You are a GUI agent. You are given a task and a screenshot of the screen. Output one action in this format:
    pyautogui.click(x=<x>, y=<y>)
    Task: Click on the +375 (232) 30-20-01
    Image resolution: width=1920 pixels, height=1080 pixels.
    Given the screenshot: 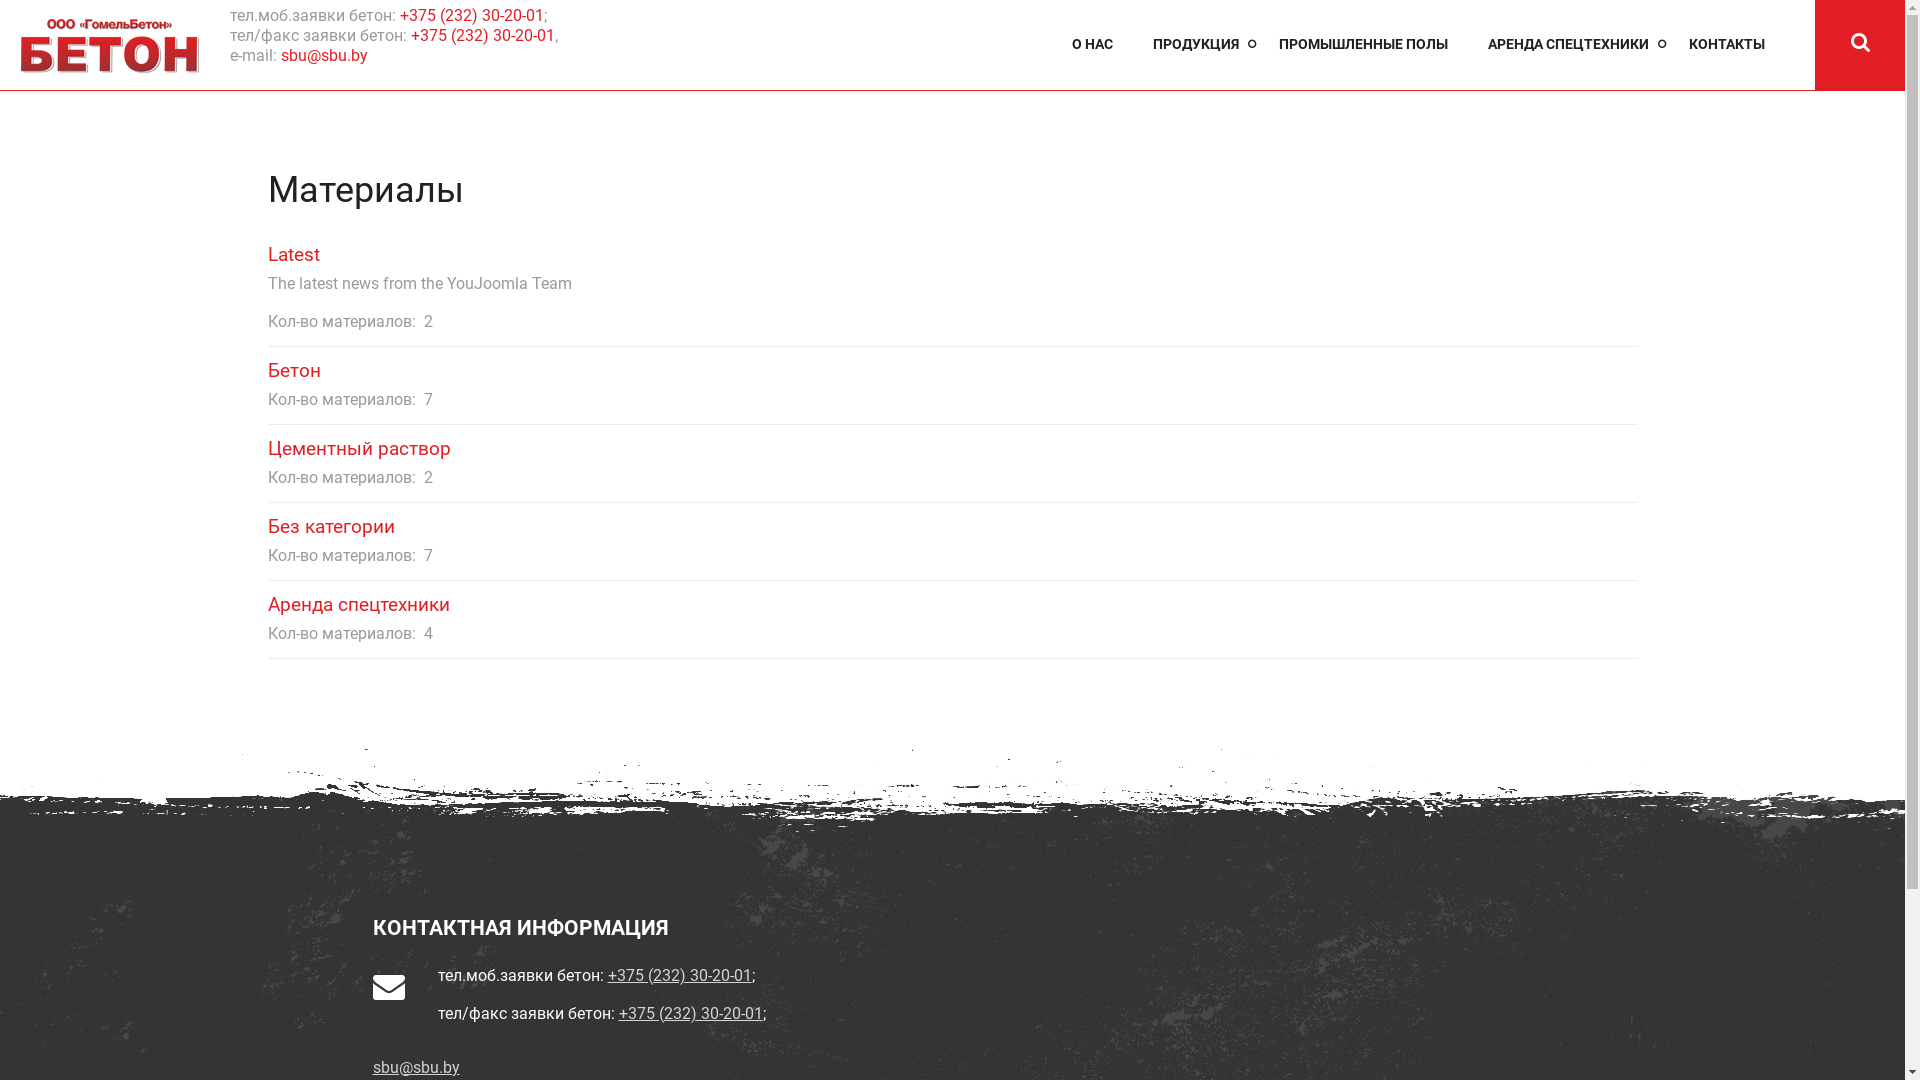 What is the action you would take?
    pyautogui.click(x=680, y=976)
    